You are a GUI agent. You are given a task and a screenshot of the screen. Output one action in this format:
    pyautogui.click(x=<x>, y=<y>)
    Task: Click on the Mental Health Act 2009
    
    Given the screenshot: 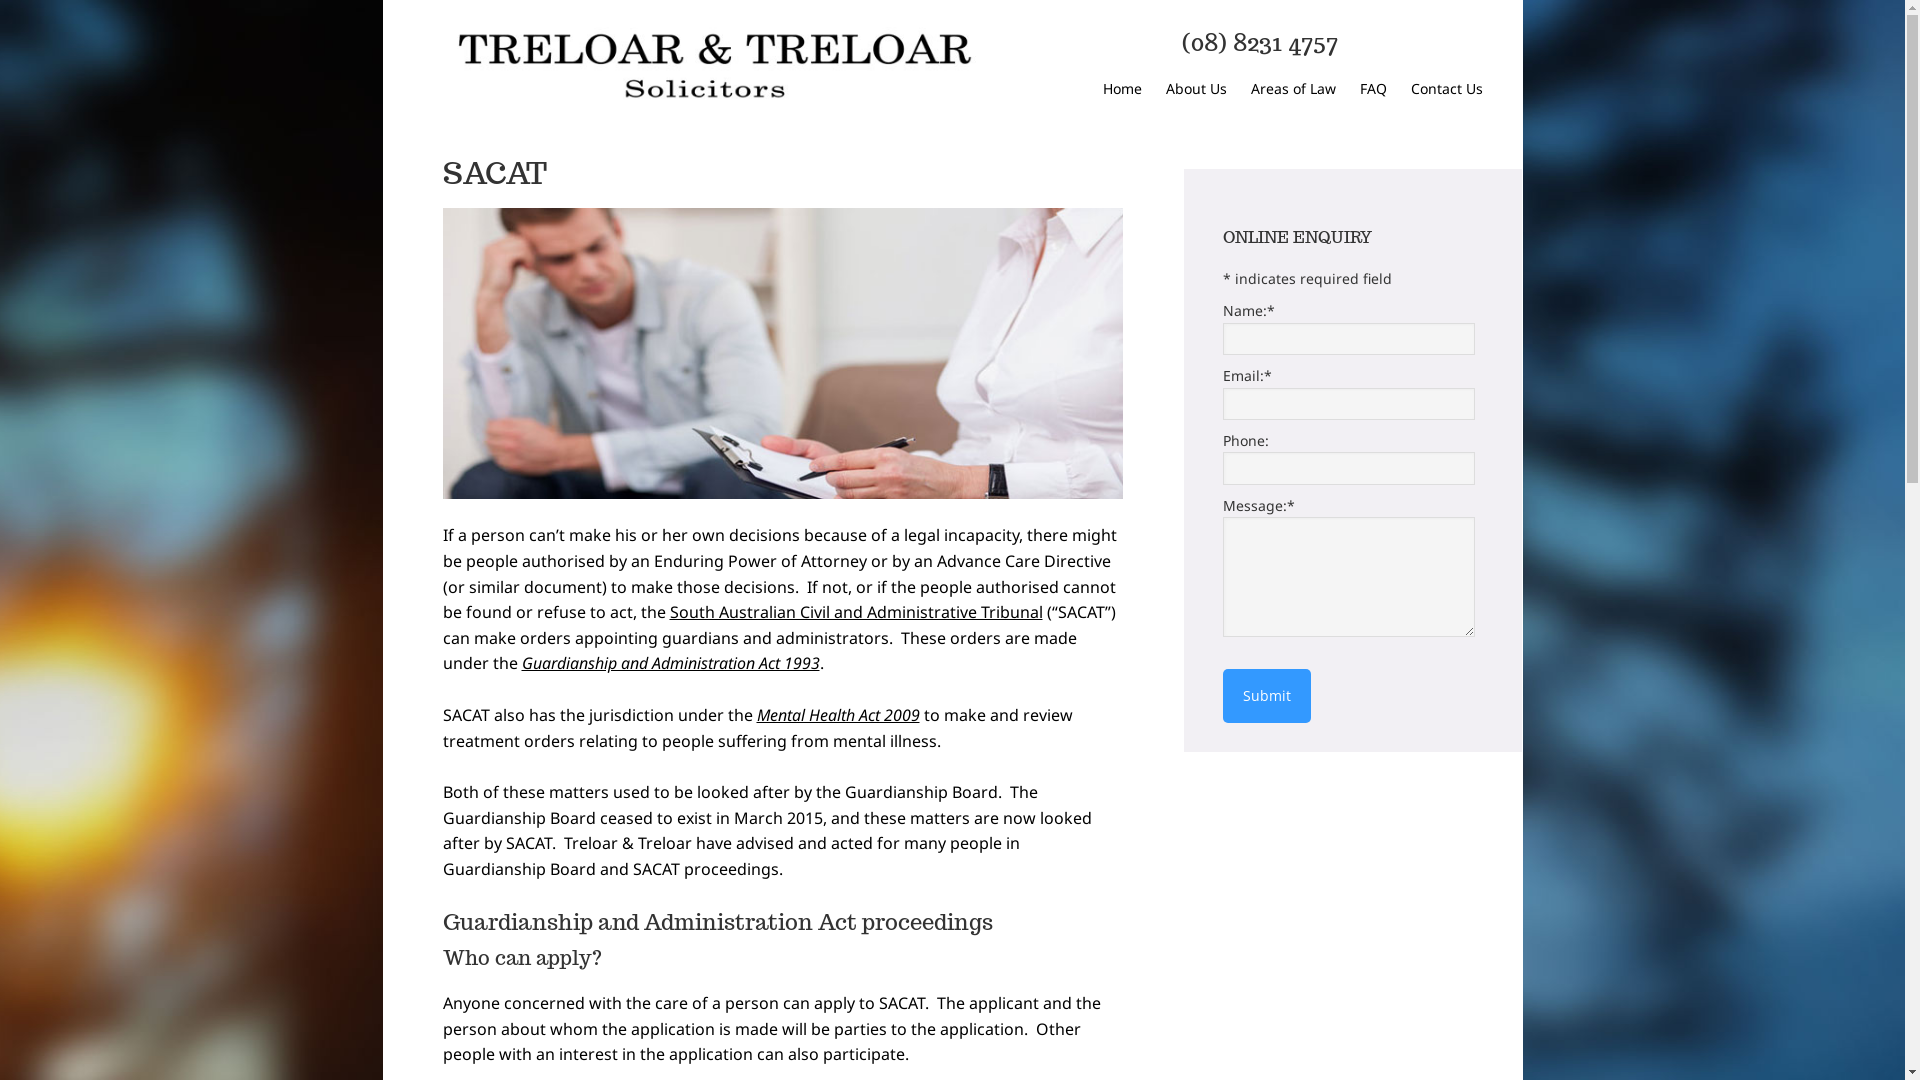 What is the action you would take?
    pyautogui.click(x=838, y=715)
    